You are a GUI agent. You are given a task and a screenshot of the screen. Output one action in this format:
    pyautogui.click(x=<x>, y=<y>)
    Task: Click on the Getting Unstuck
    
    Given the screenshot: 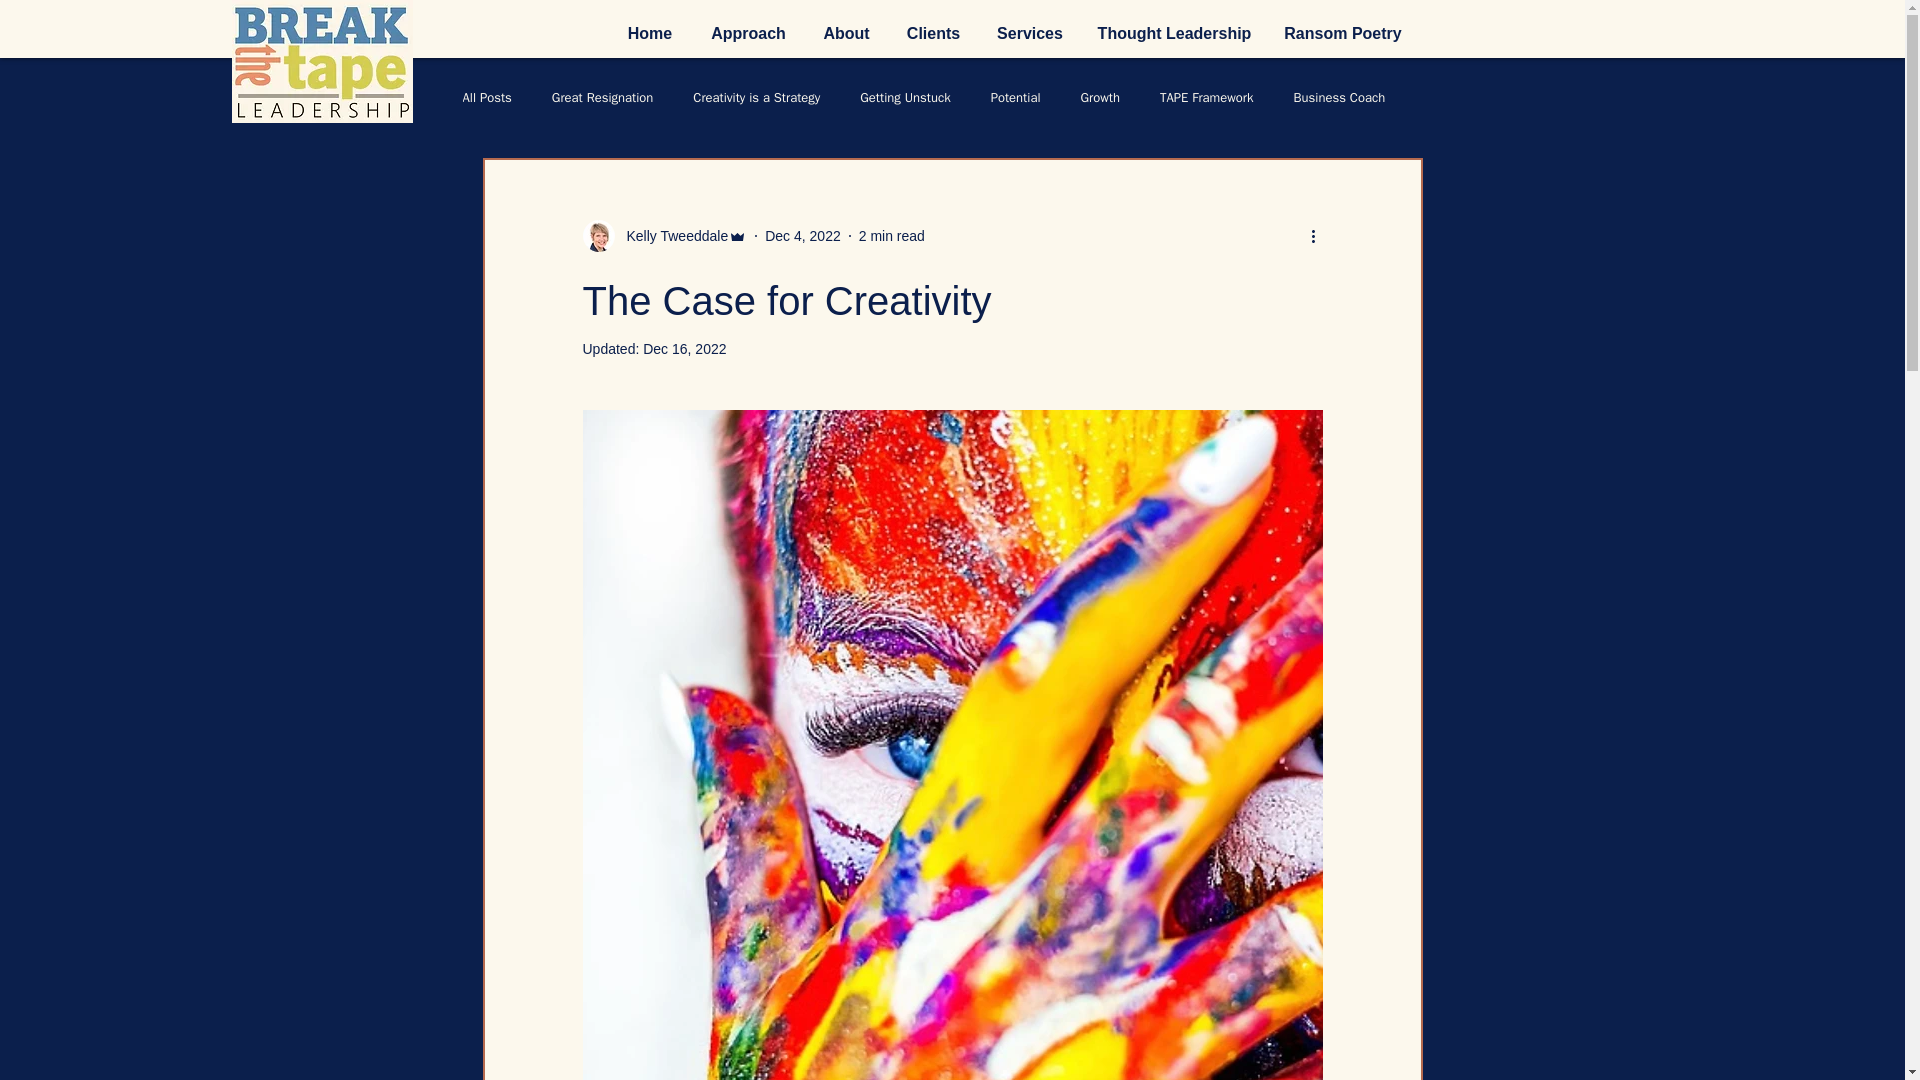 What is the action you would take?
    pyautogui.click(x=905, y=97)
    